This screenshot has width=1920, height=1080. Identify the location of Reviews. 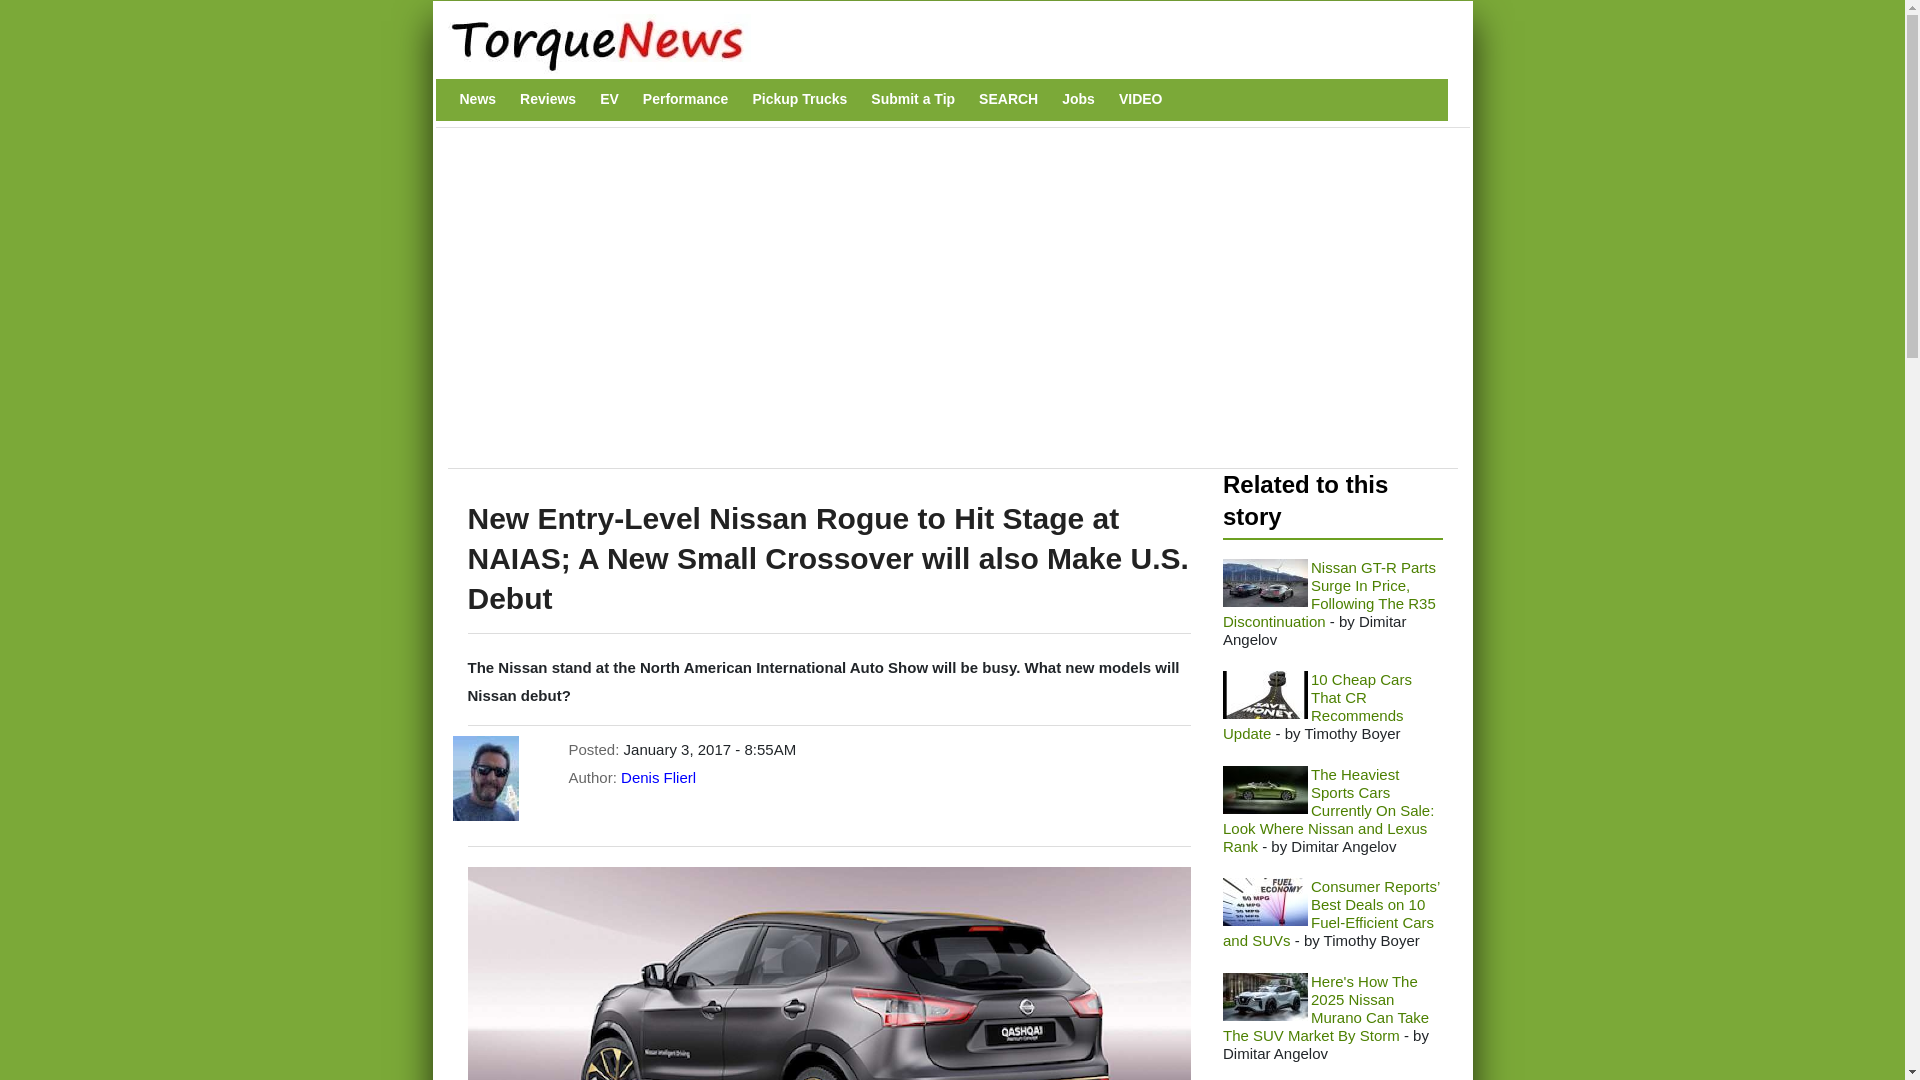
(548, 99).